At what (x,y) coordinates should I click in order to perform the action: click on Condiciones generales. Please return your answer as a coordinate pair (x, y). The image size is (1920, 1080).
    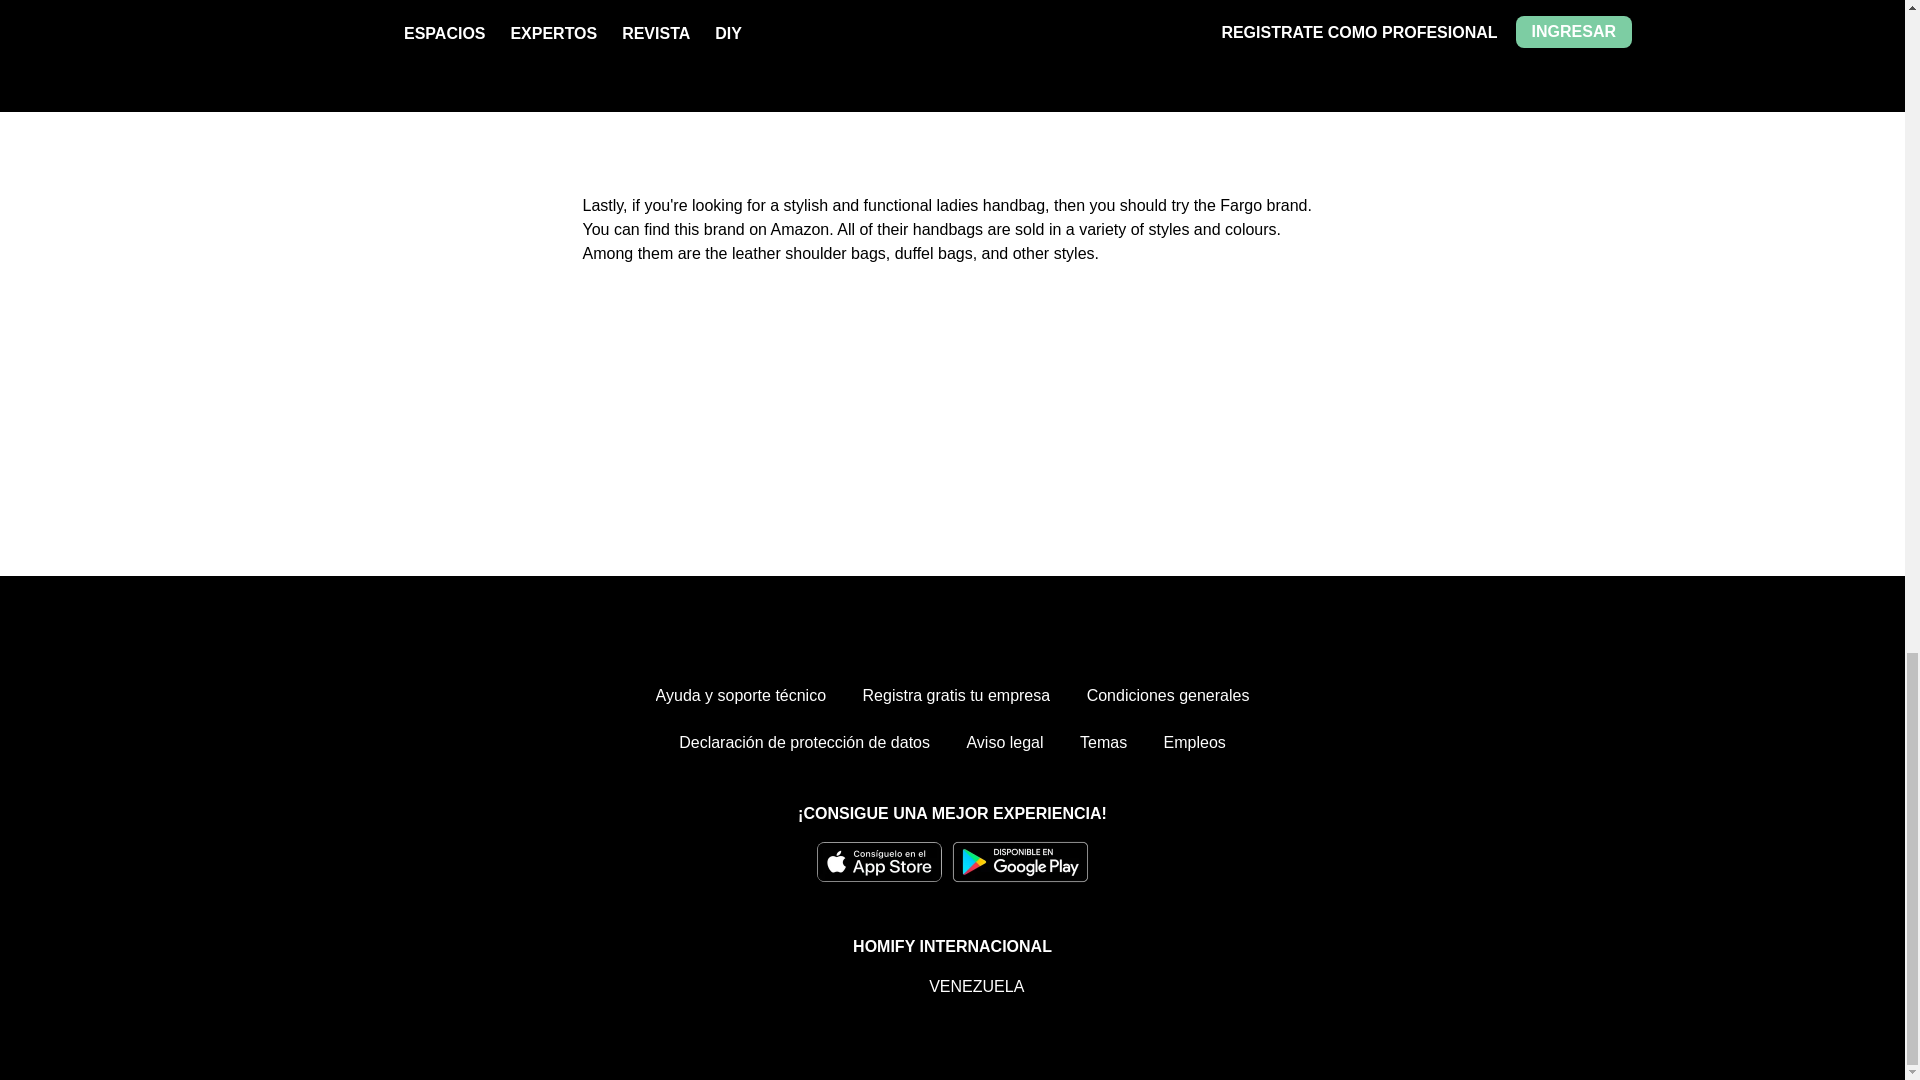
    Looking at the image, I should click on (1168, 696).